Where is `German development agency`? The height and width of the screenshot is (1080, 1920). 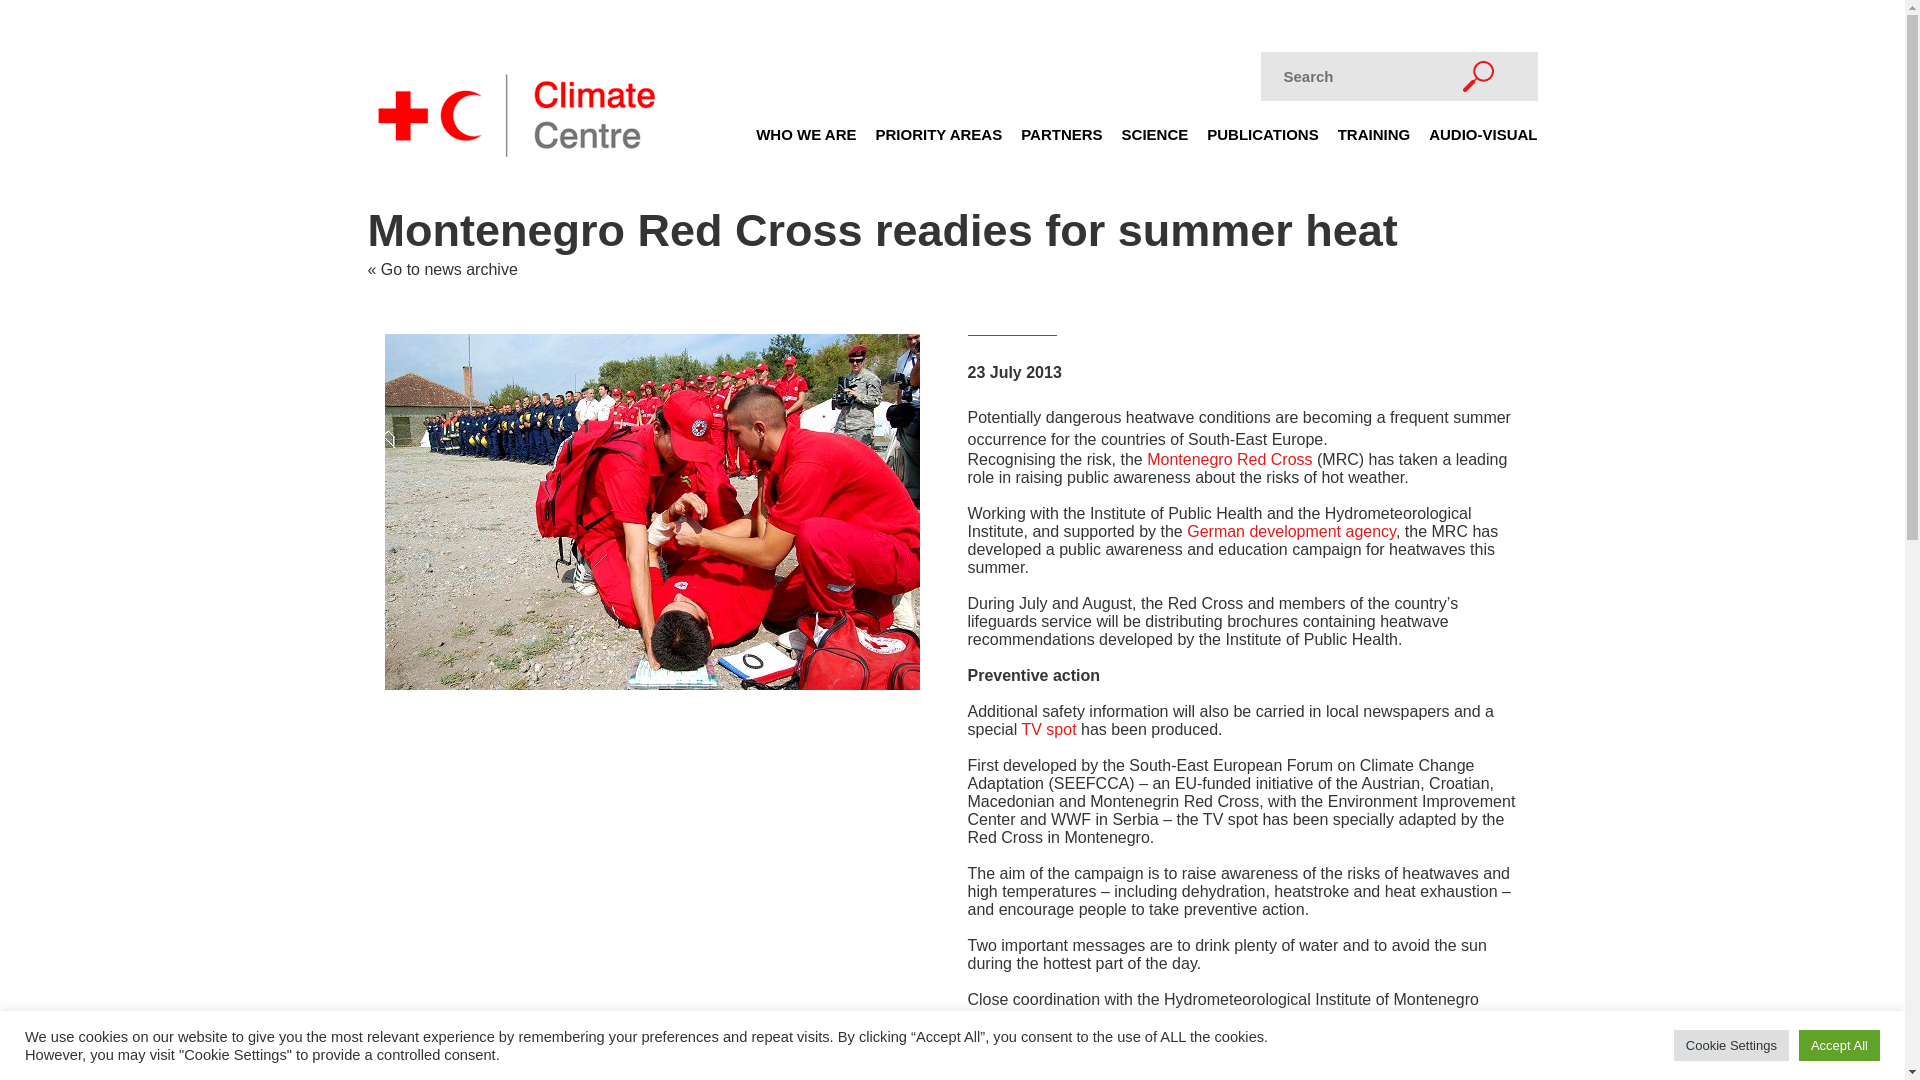 German development agency is located at coordinates (1290, 531).